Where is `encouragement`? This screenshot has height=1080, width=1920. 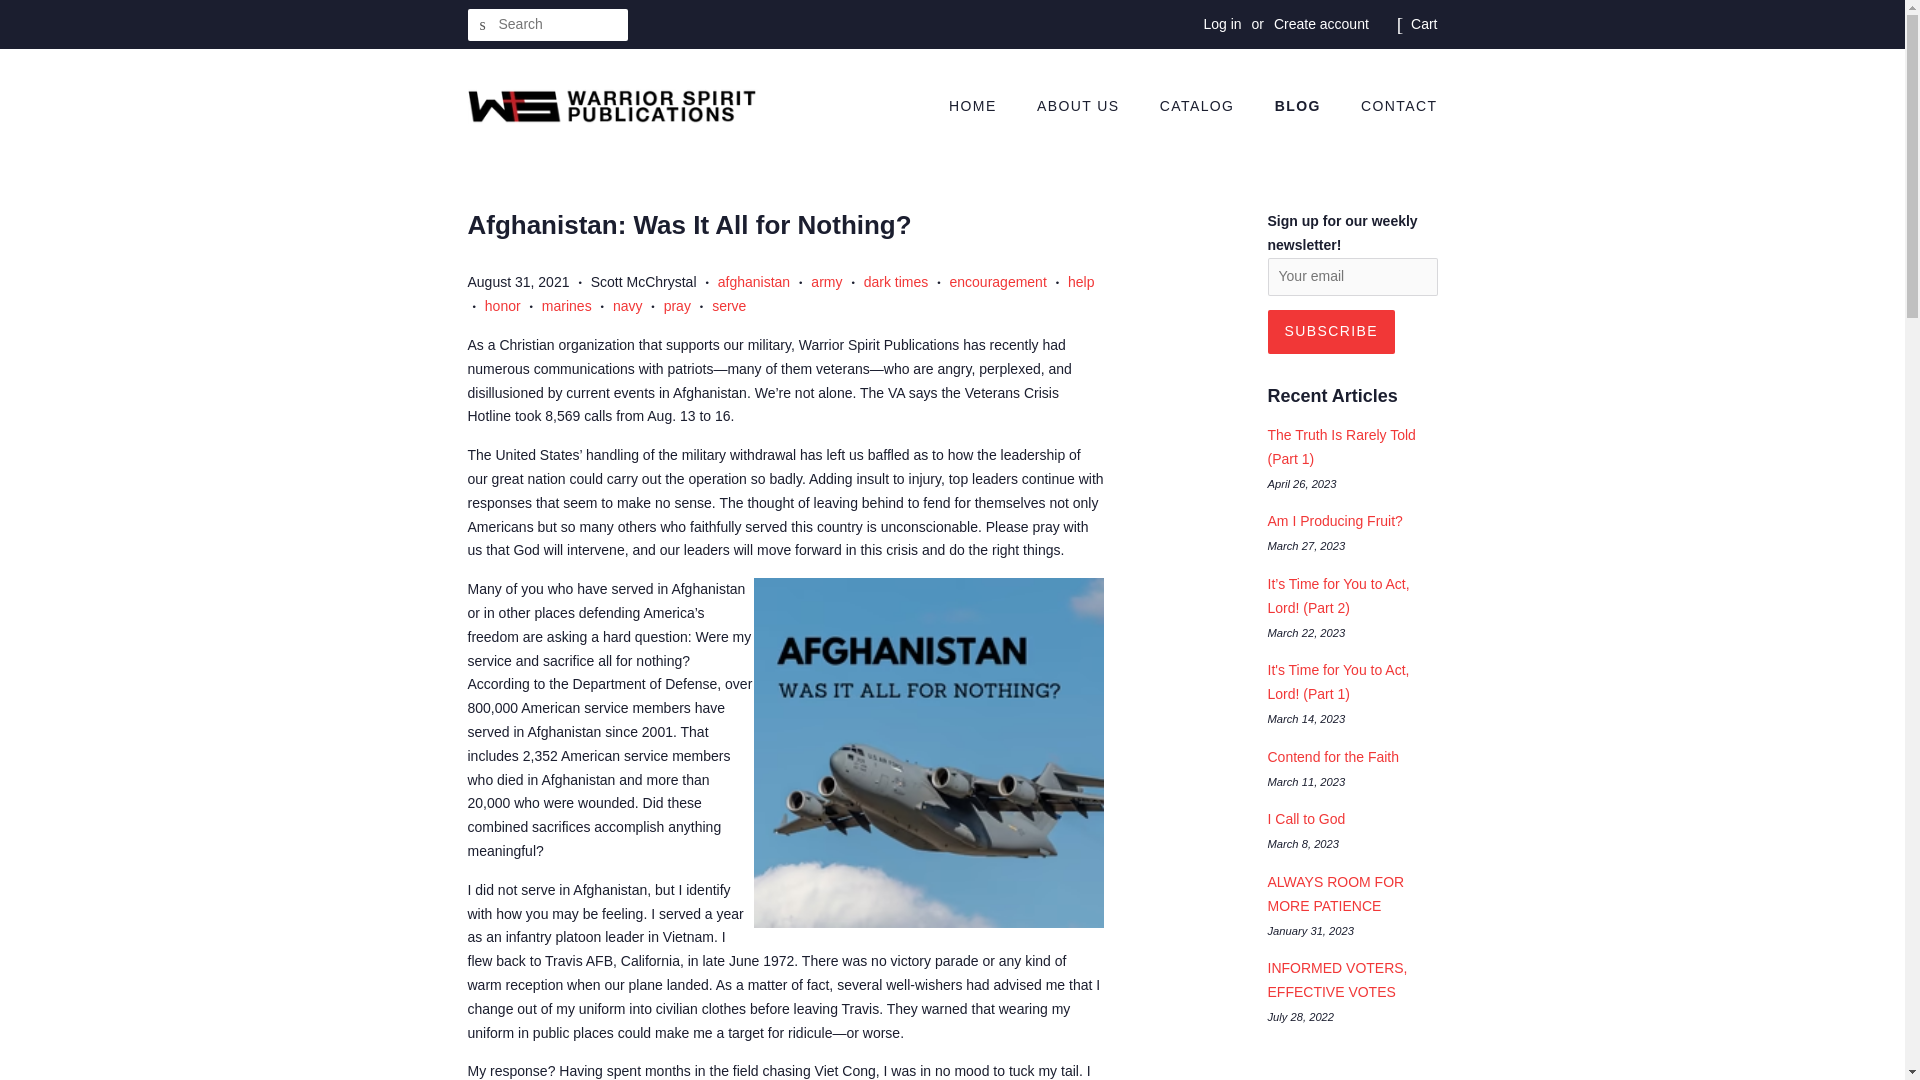 encouragement is located at coordinates (998, 282).